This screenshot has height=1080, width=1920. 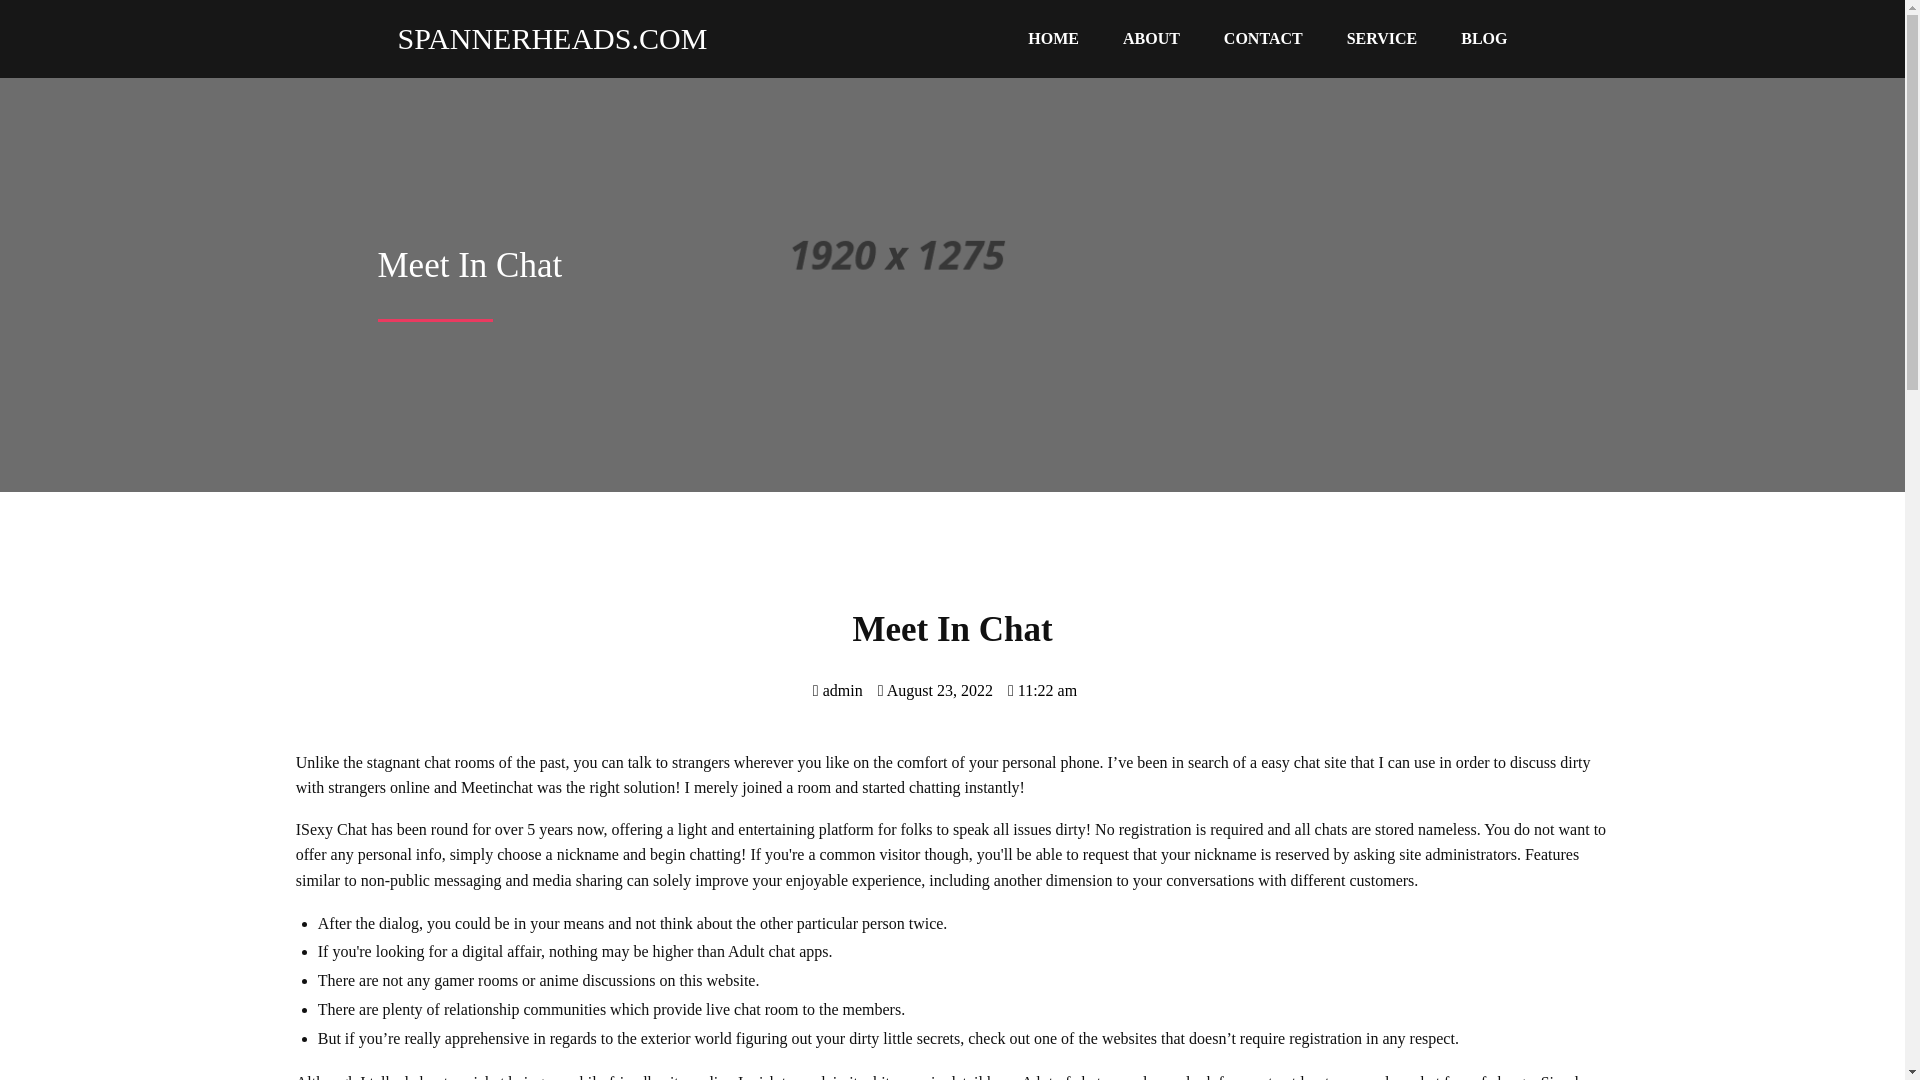 What do you see at coordinates (1382, 39) in the screenshot?
I see `SERVICE` at bounding box center [1382, 39].